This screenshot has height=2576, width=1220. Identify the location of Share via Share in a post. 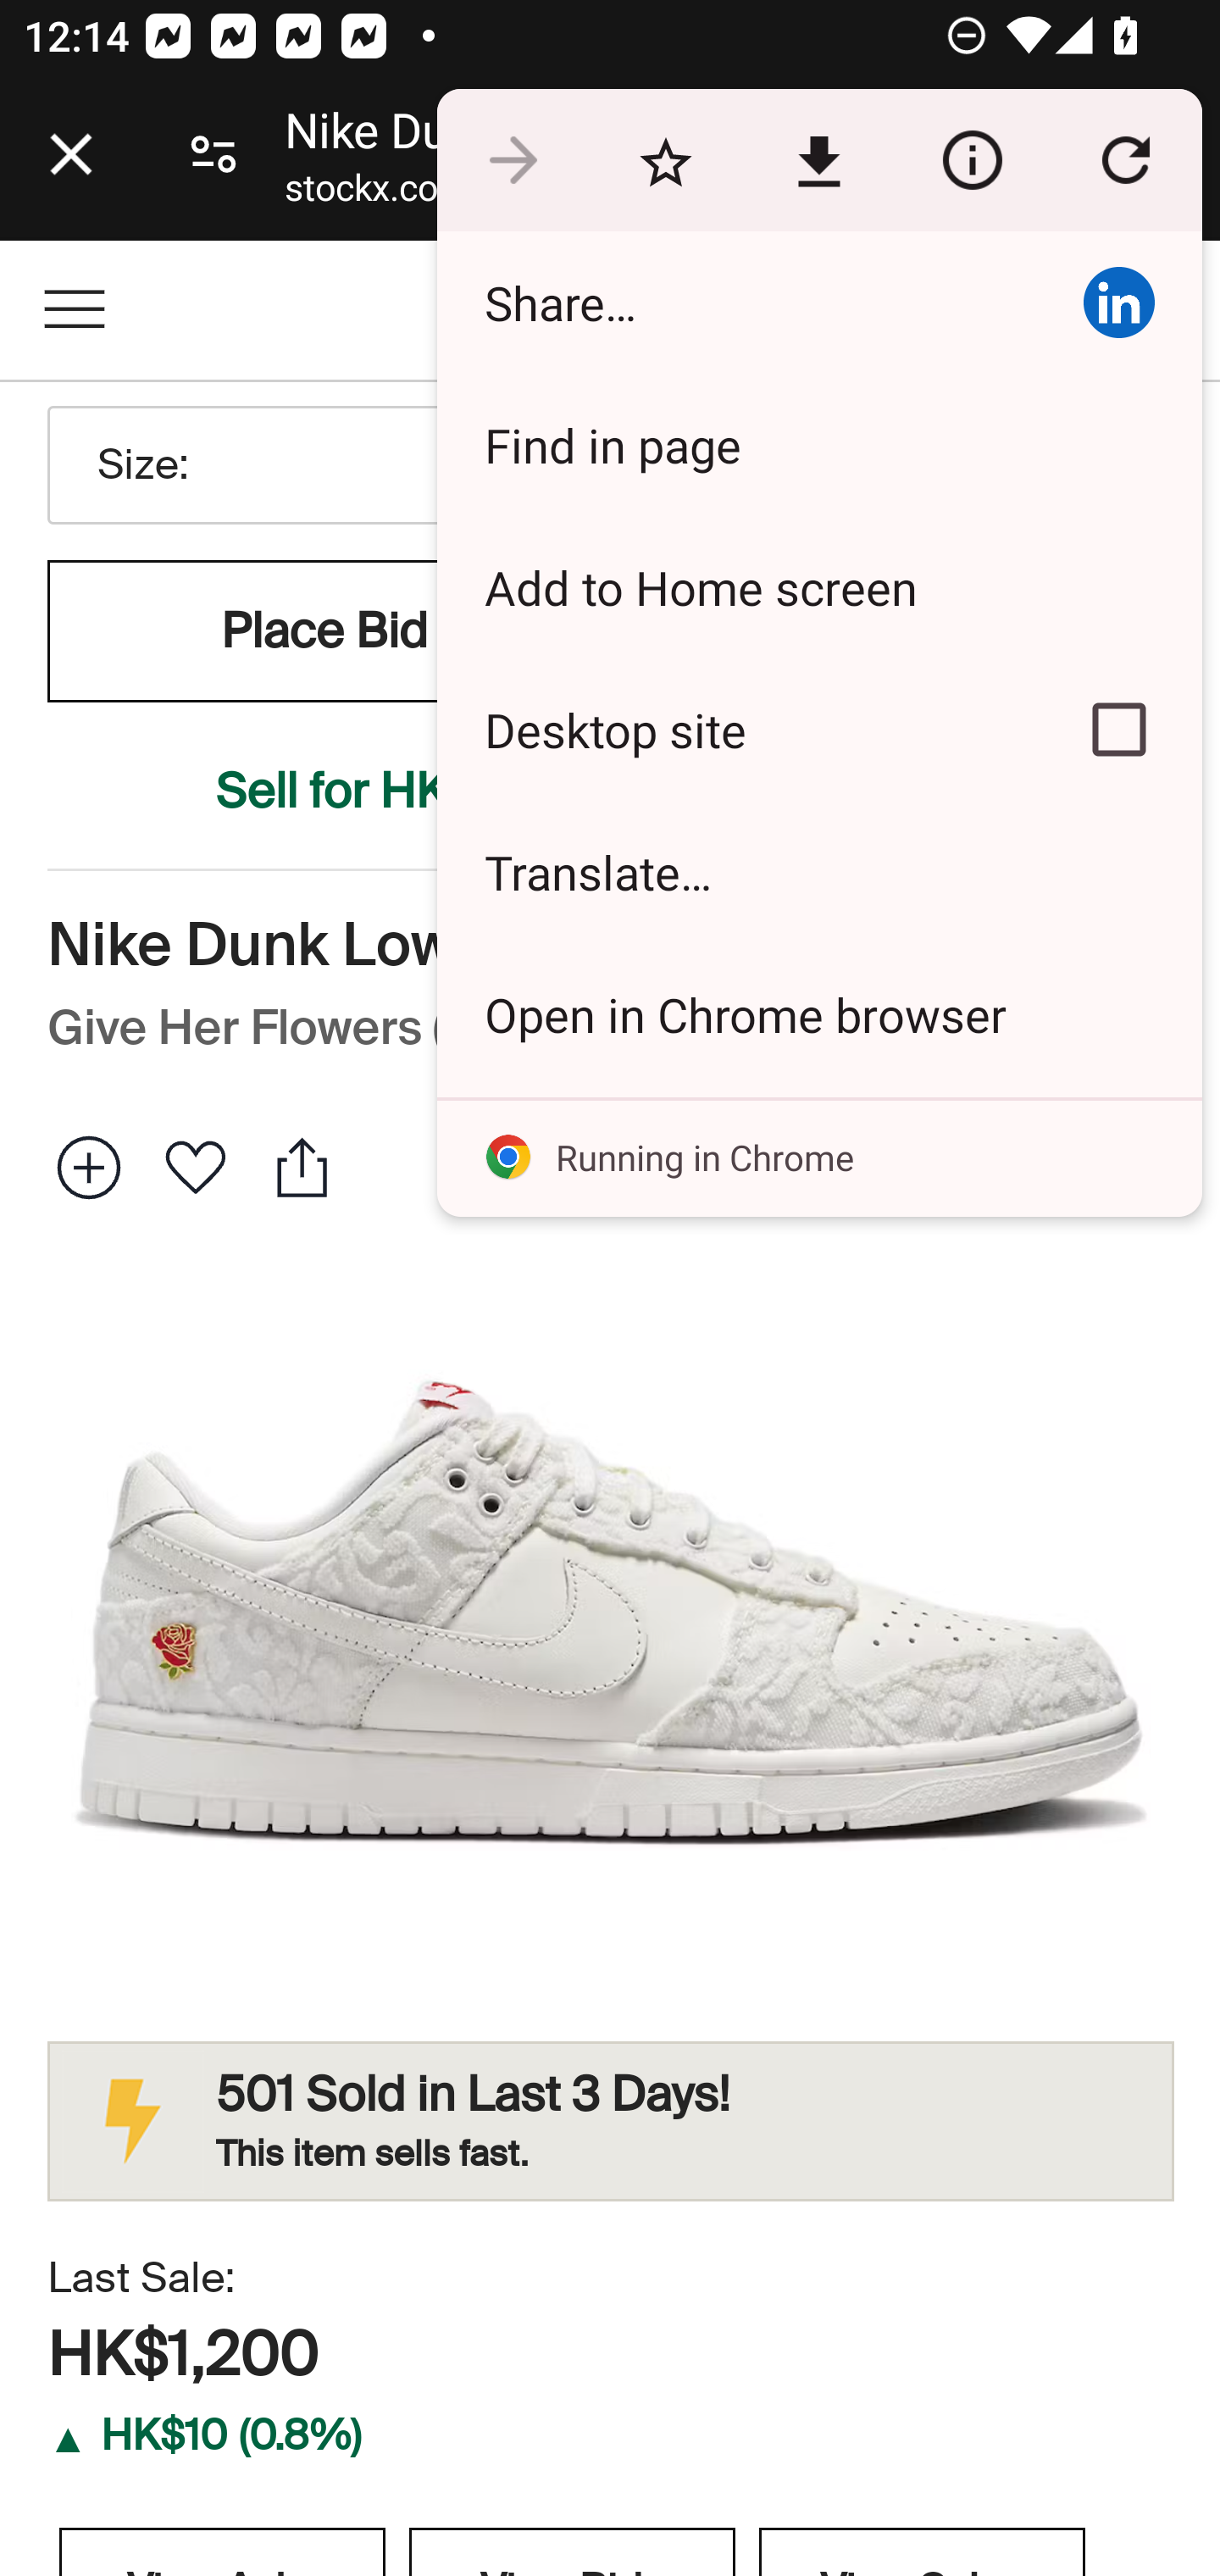
(1118, 302).